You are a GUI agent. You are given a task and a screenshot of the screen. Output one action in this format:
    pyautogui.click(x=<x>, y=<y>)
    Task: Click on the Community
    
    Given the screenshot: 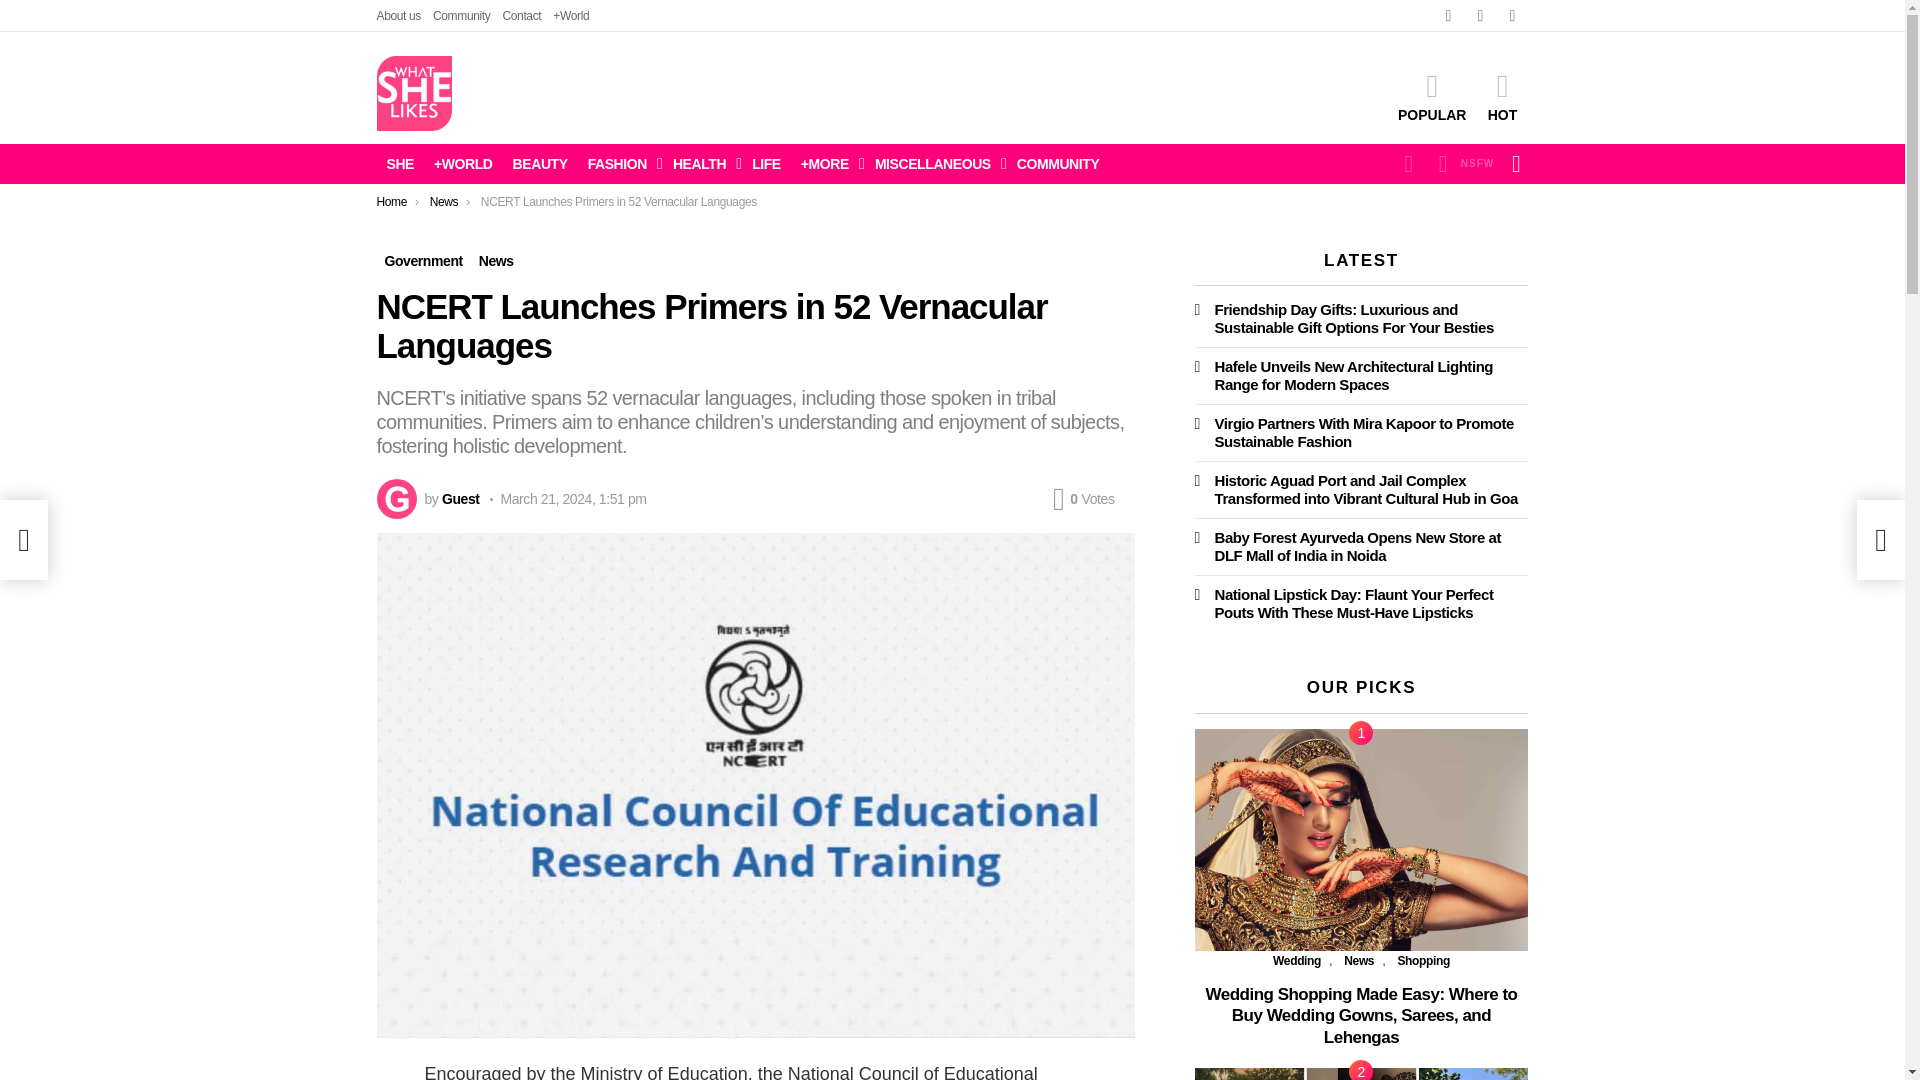 What is the action you would take?
    pyautogui.click(x=461, y=16)
    